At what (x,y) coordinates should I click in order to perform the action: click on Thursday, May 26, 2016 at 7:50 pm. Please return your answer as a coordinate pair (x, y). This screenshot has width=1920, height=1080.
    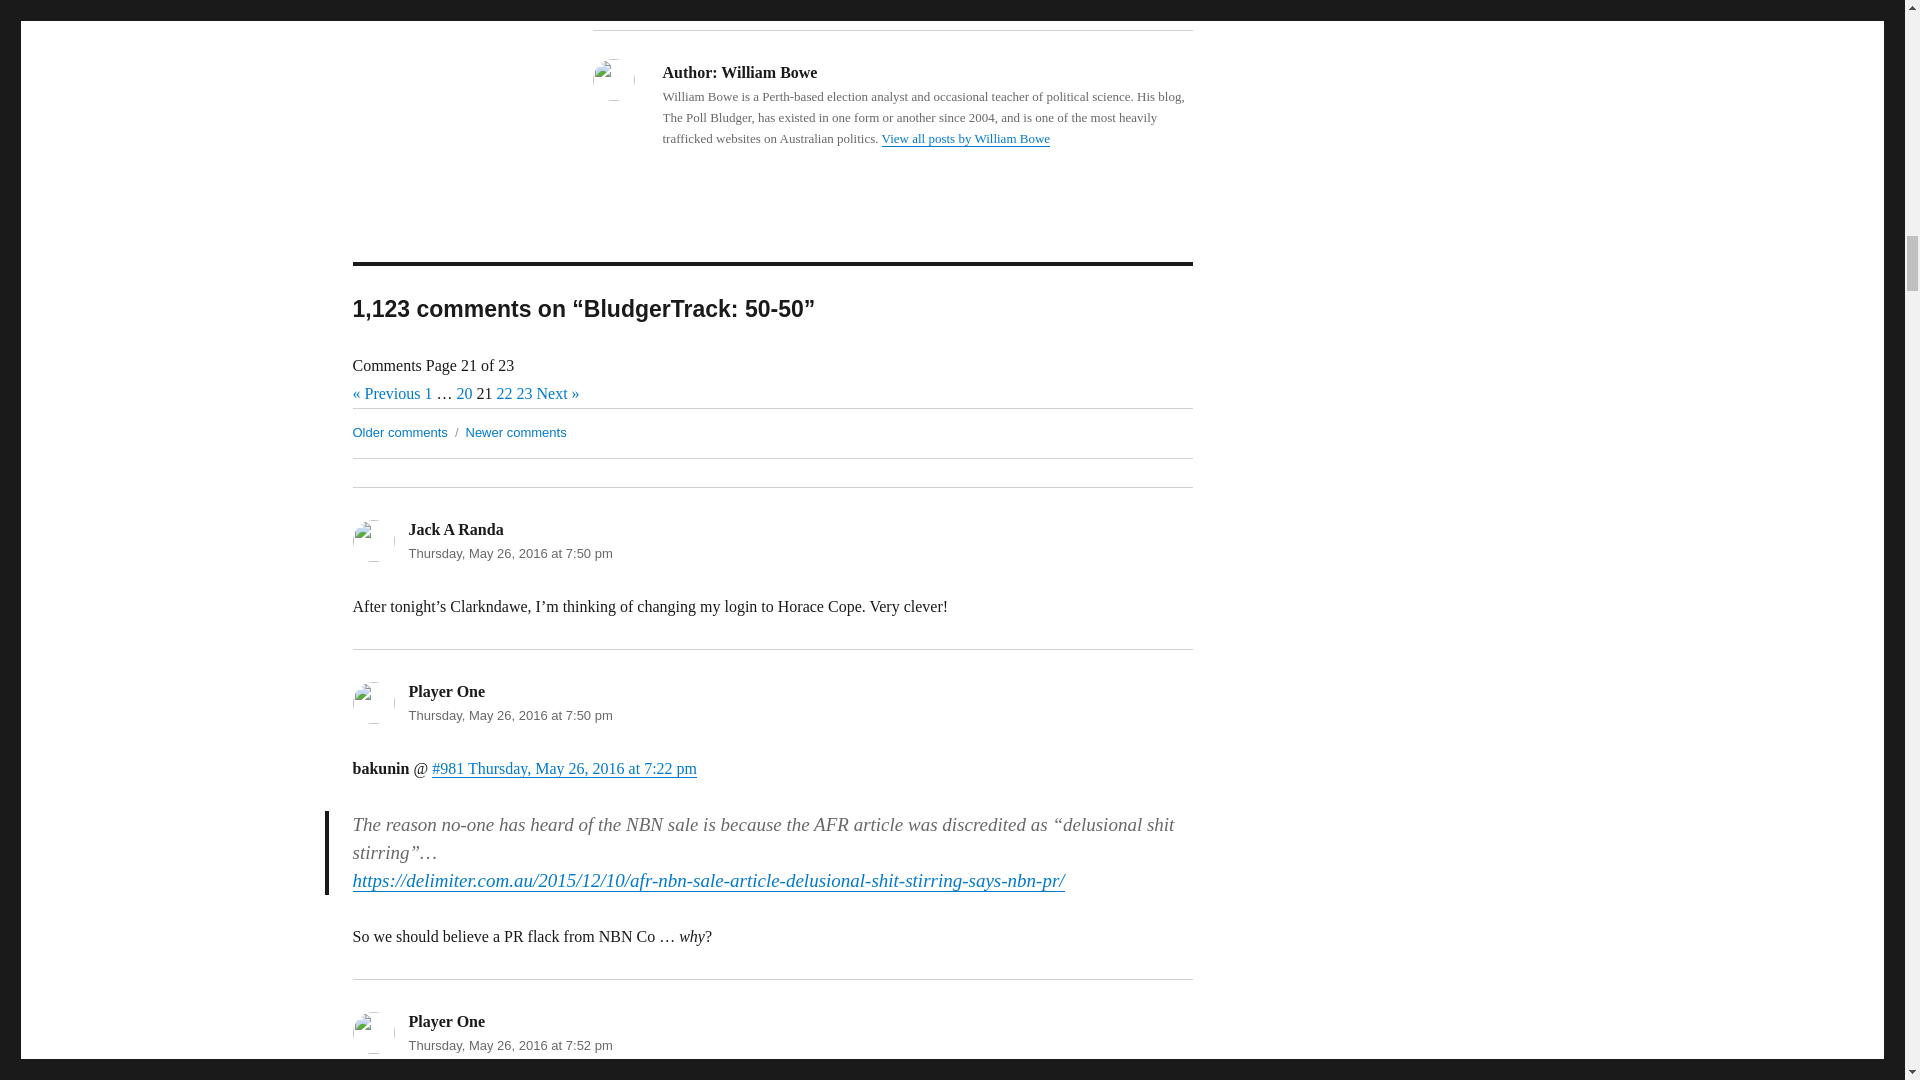
    Looking at the image, I should click on (510, 553).